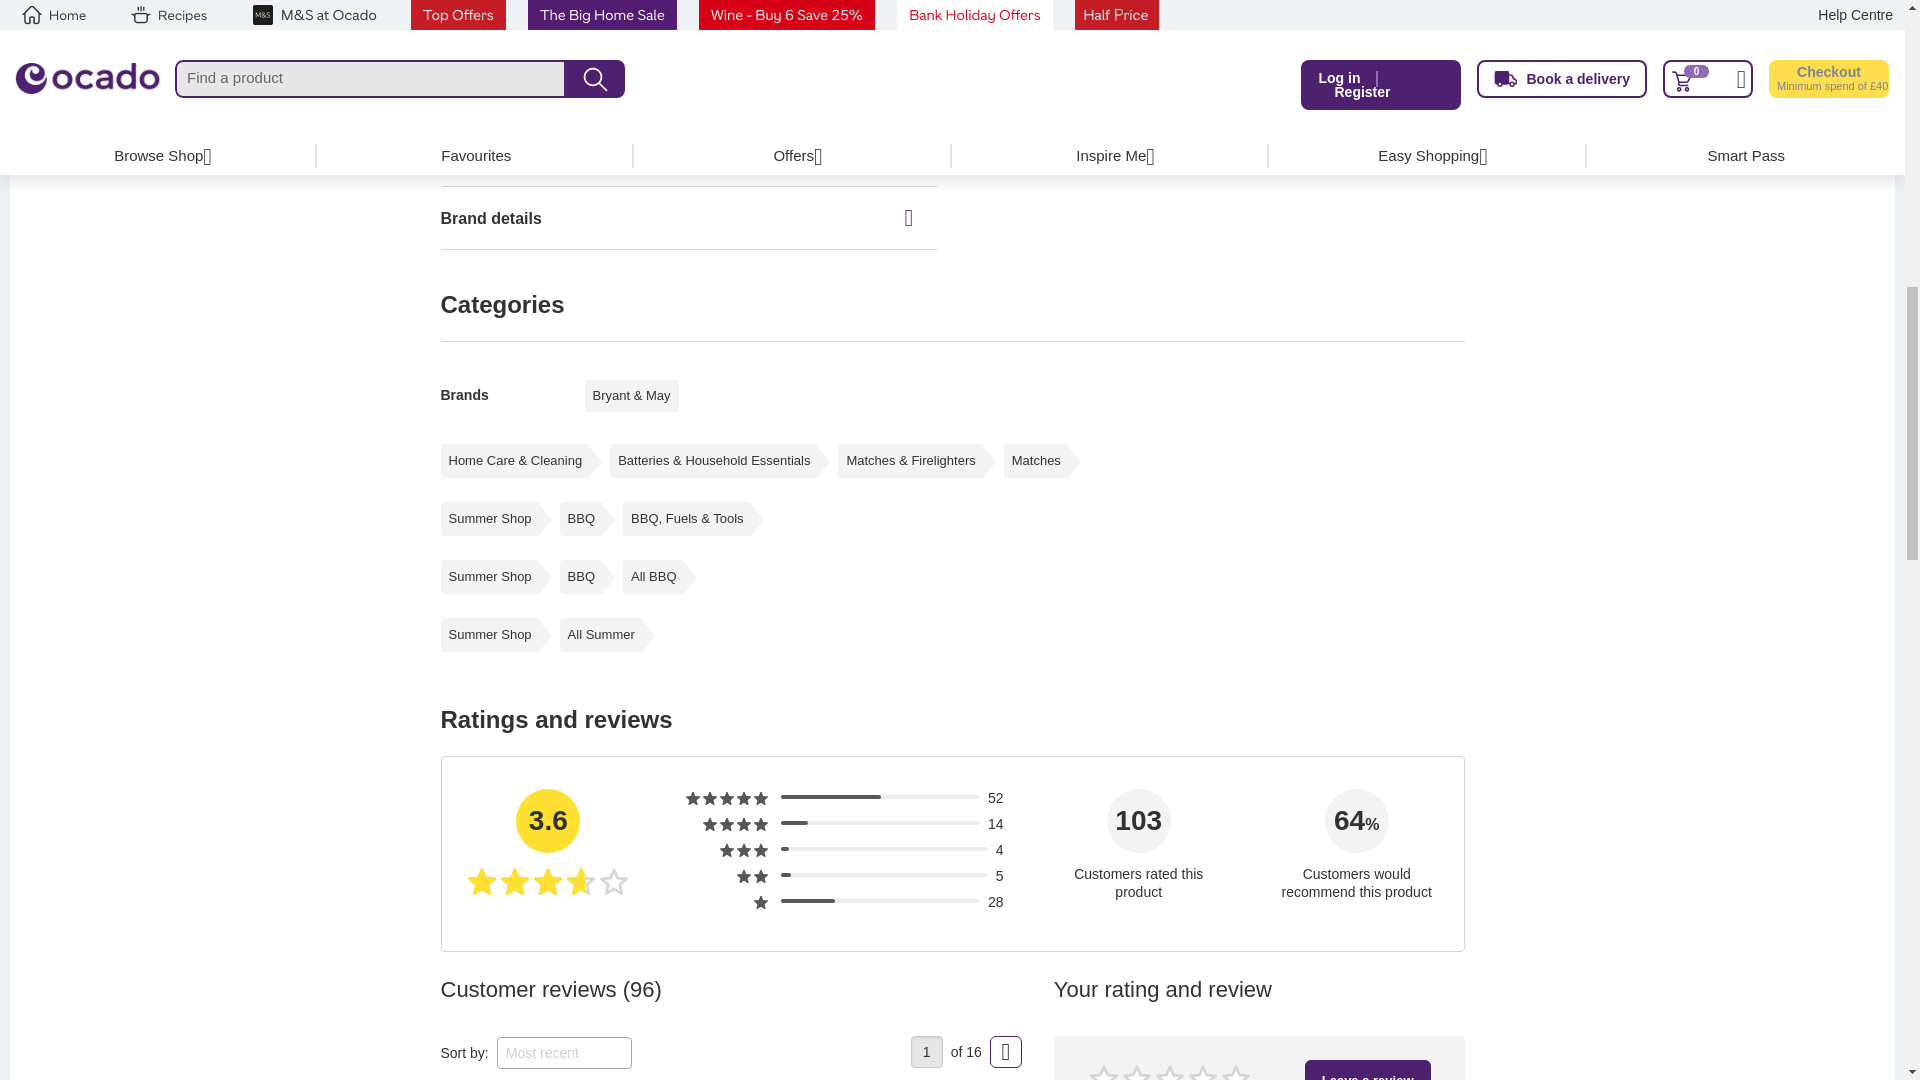 The width and height of the screenshot is (1920, 1080). What do you see at coordinates (830, 796) in the screenshot?
I see `Reviews 2.5 of 5` at bounding box center [830, 796].